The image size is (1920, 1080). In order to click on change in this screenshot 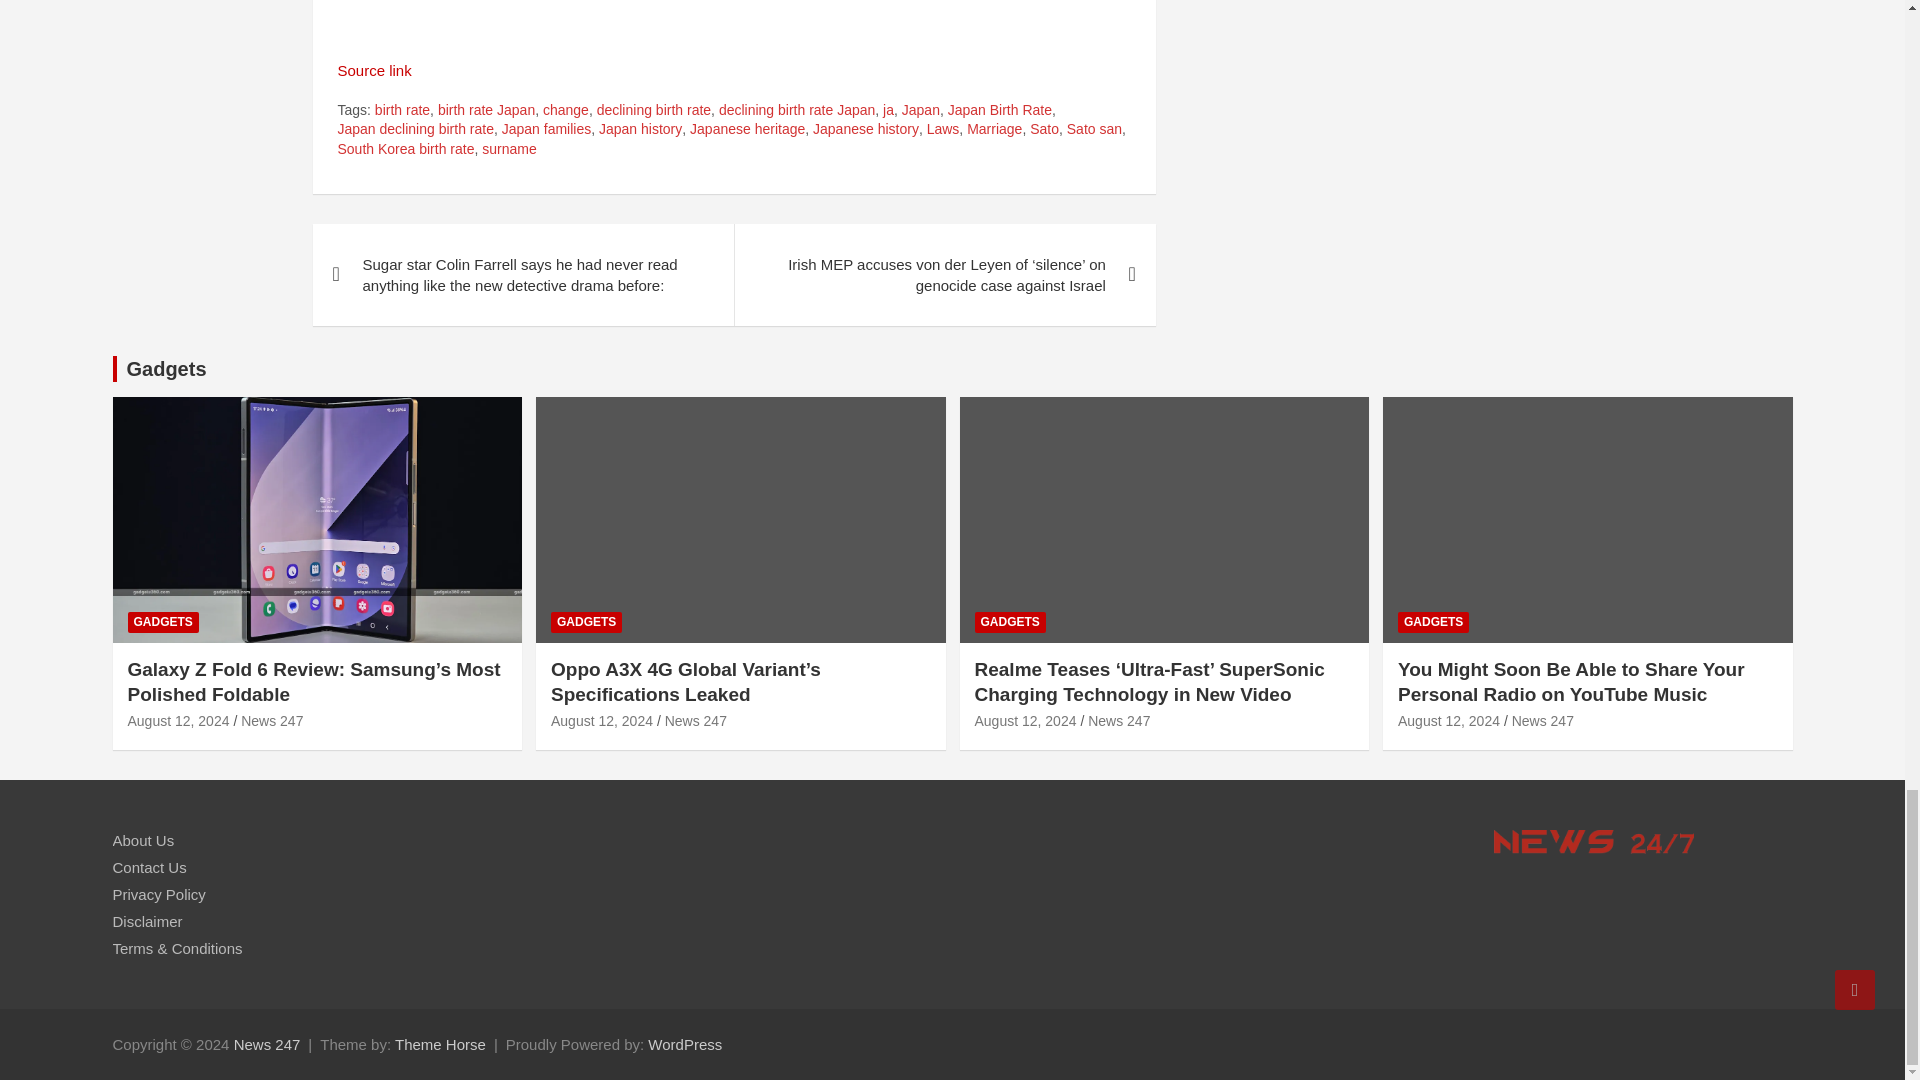, I will do `click(566, 110)`.